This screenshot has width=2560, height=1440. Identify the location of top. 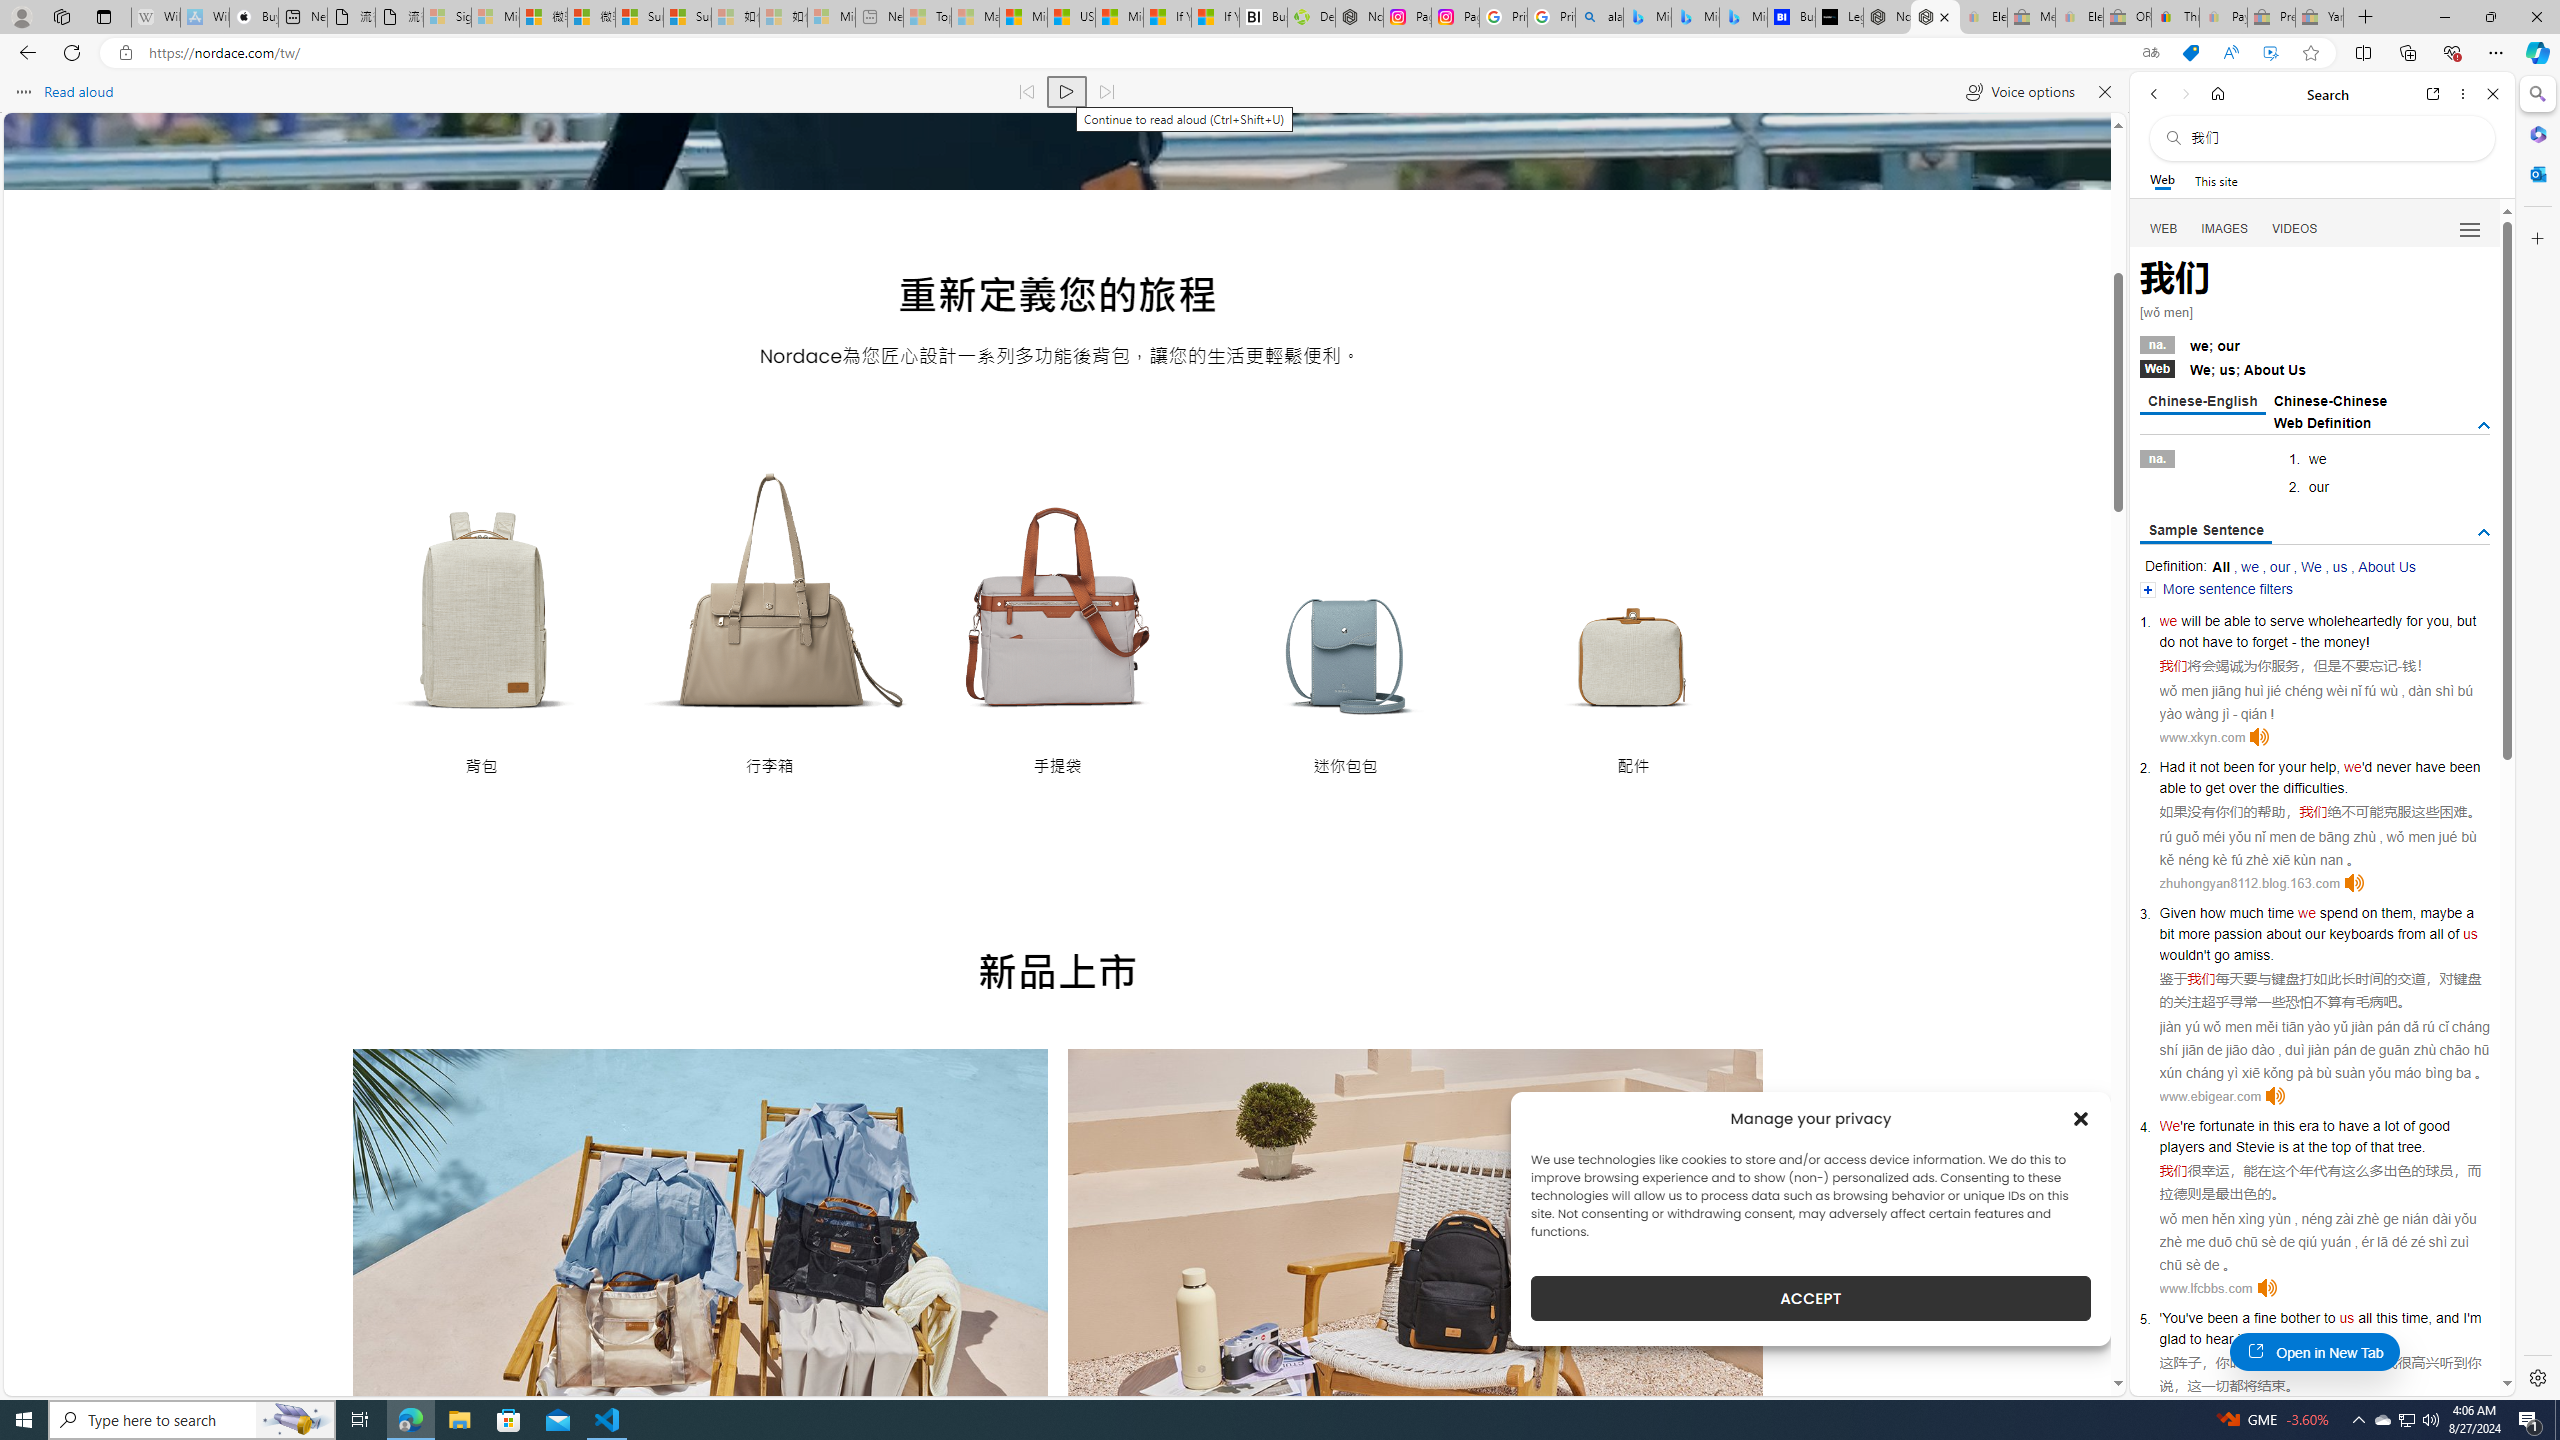
(2341, 1146).